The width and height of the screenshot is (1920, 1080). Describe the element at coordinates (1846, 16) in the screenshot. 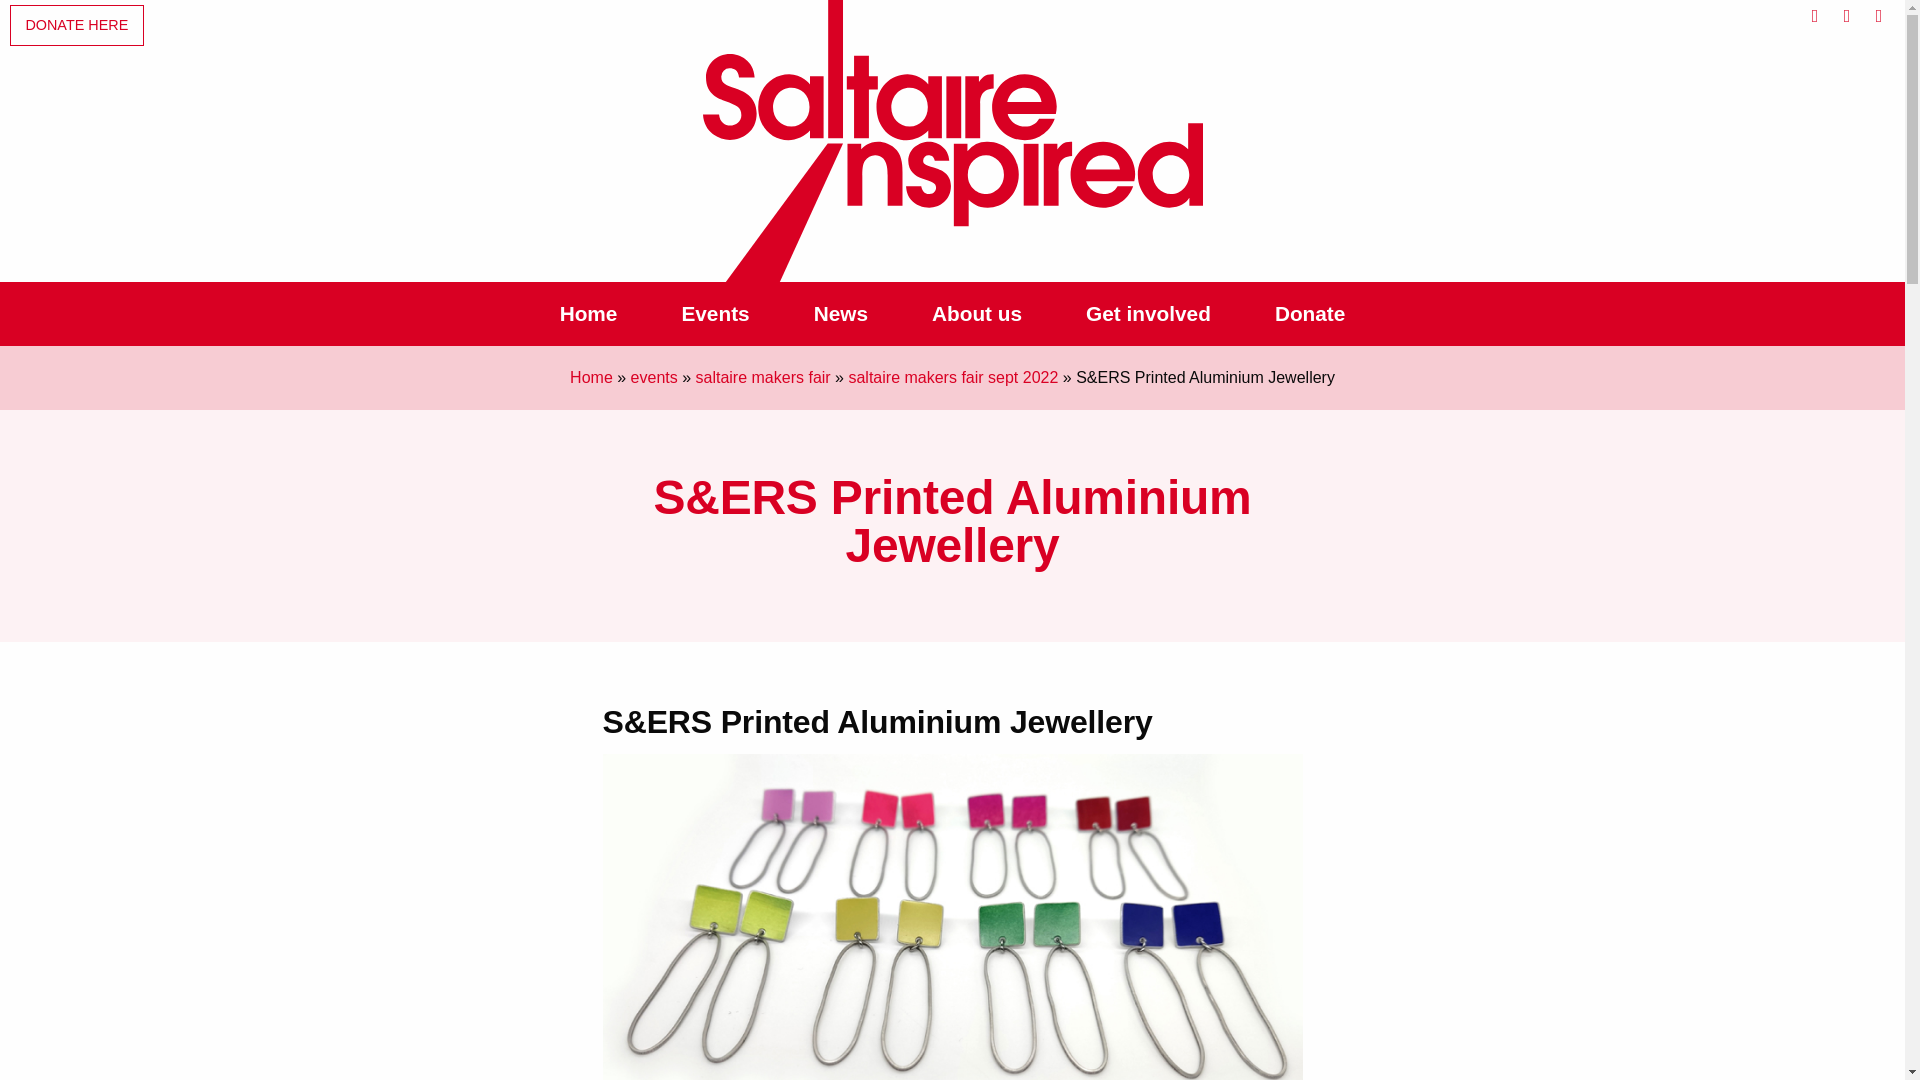

I see `twitter` at that location.